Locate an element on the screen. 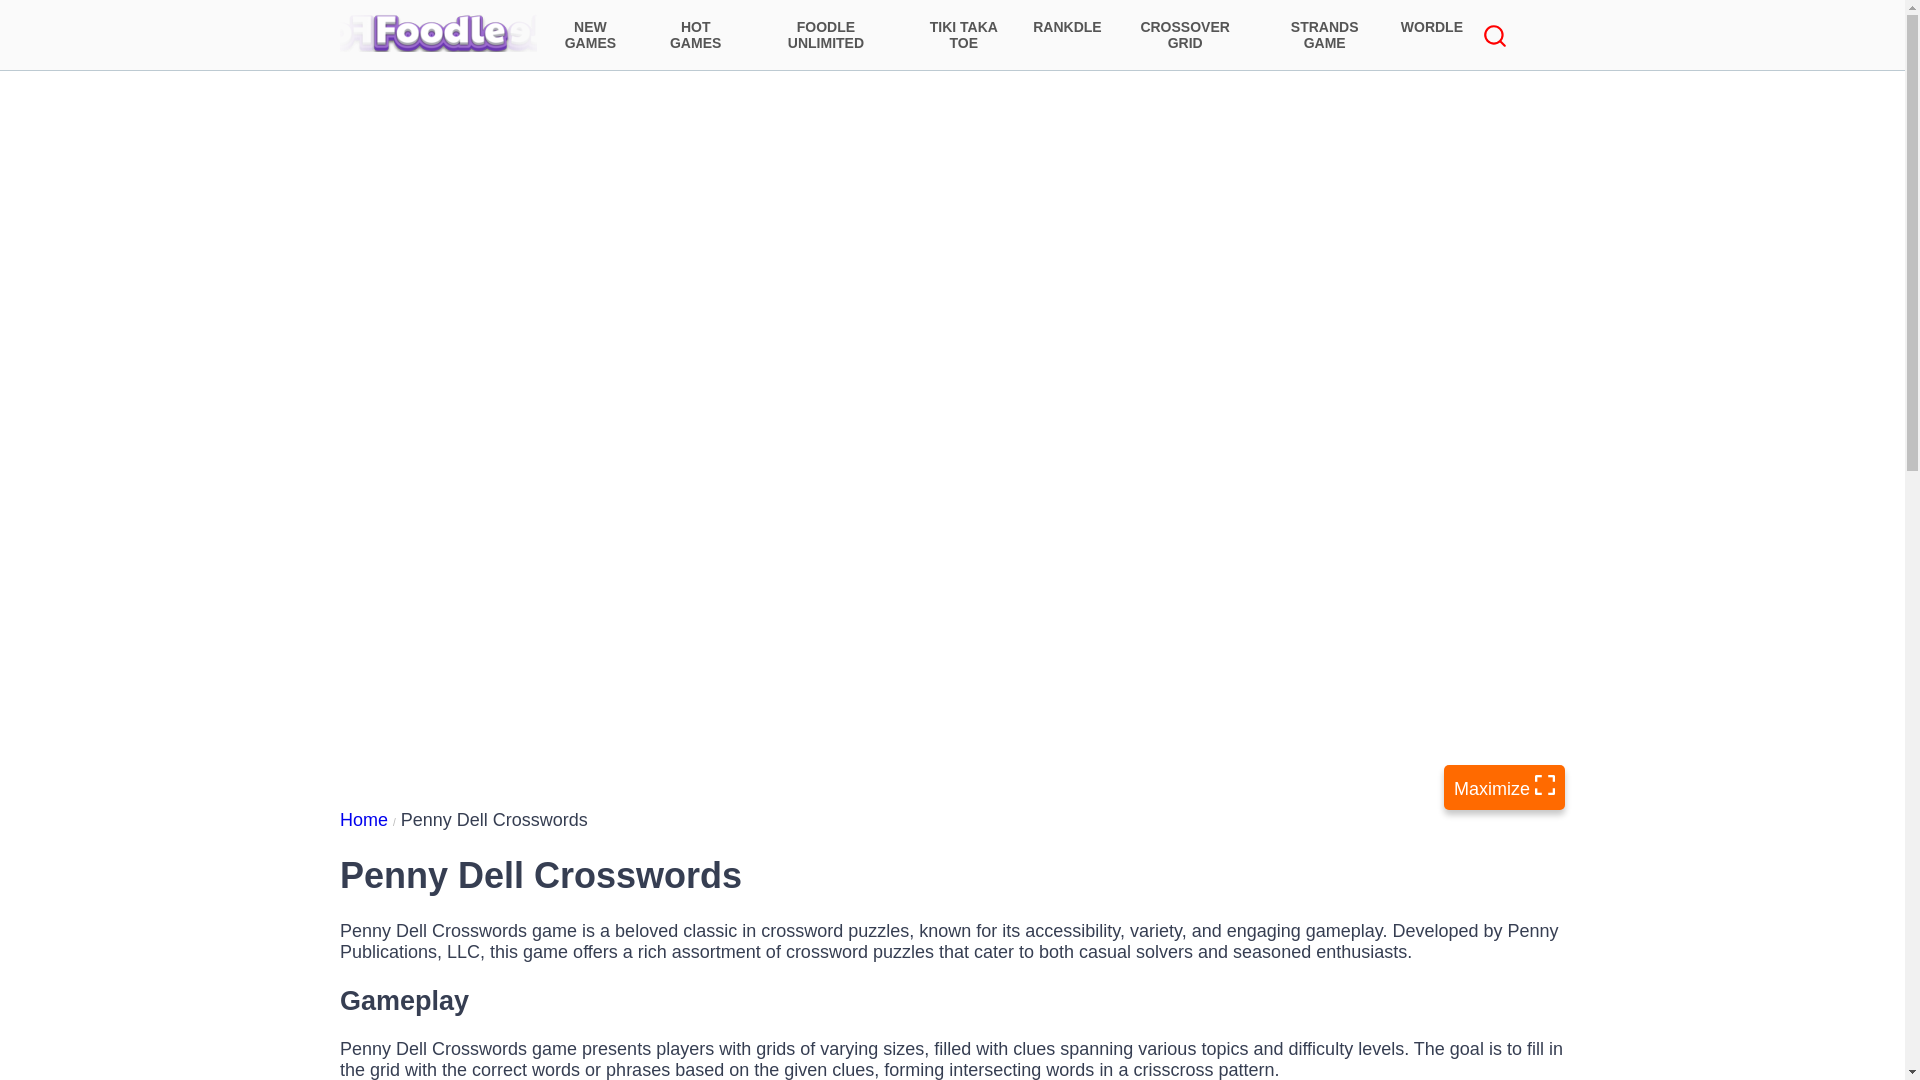 This screenshot has height=1080, width=1920. STRANDS GAME is located at coordinates (1324, 34).